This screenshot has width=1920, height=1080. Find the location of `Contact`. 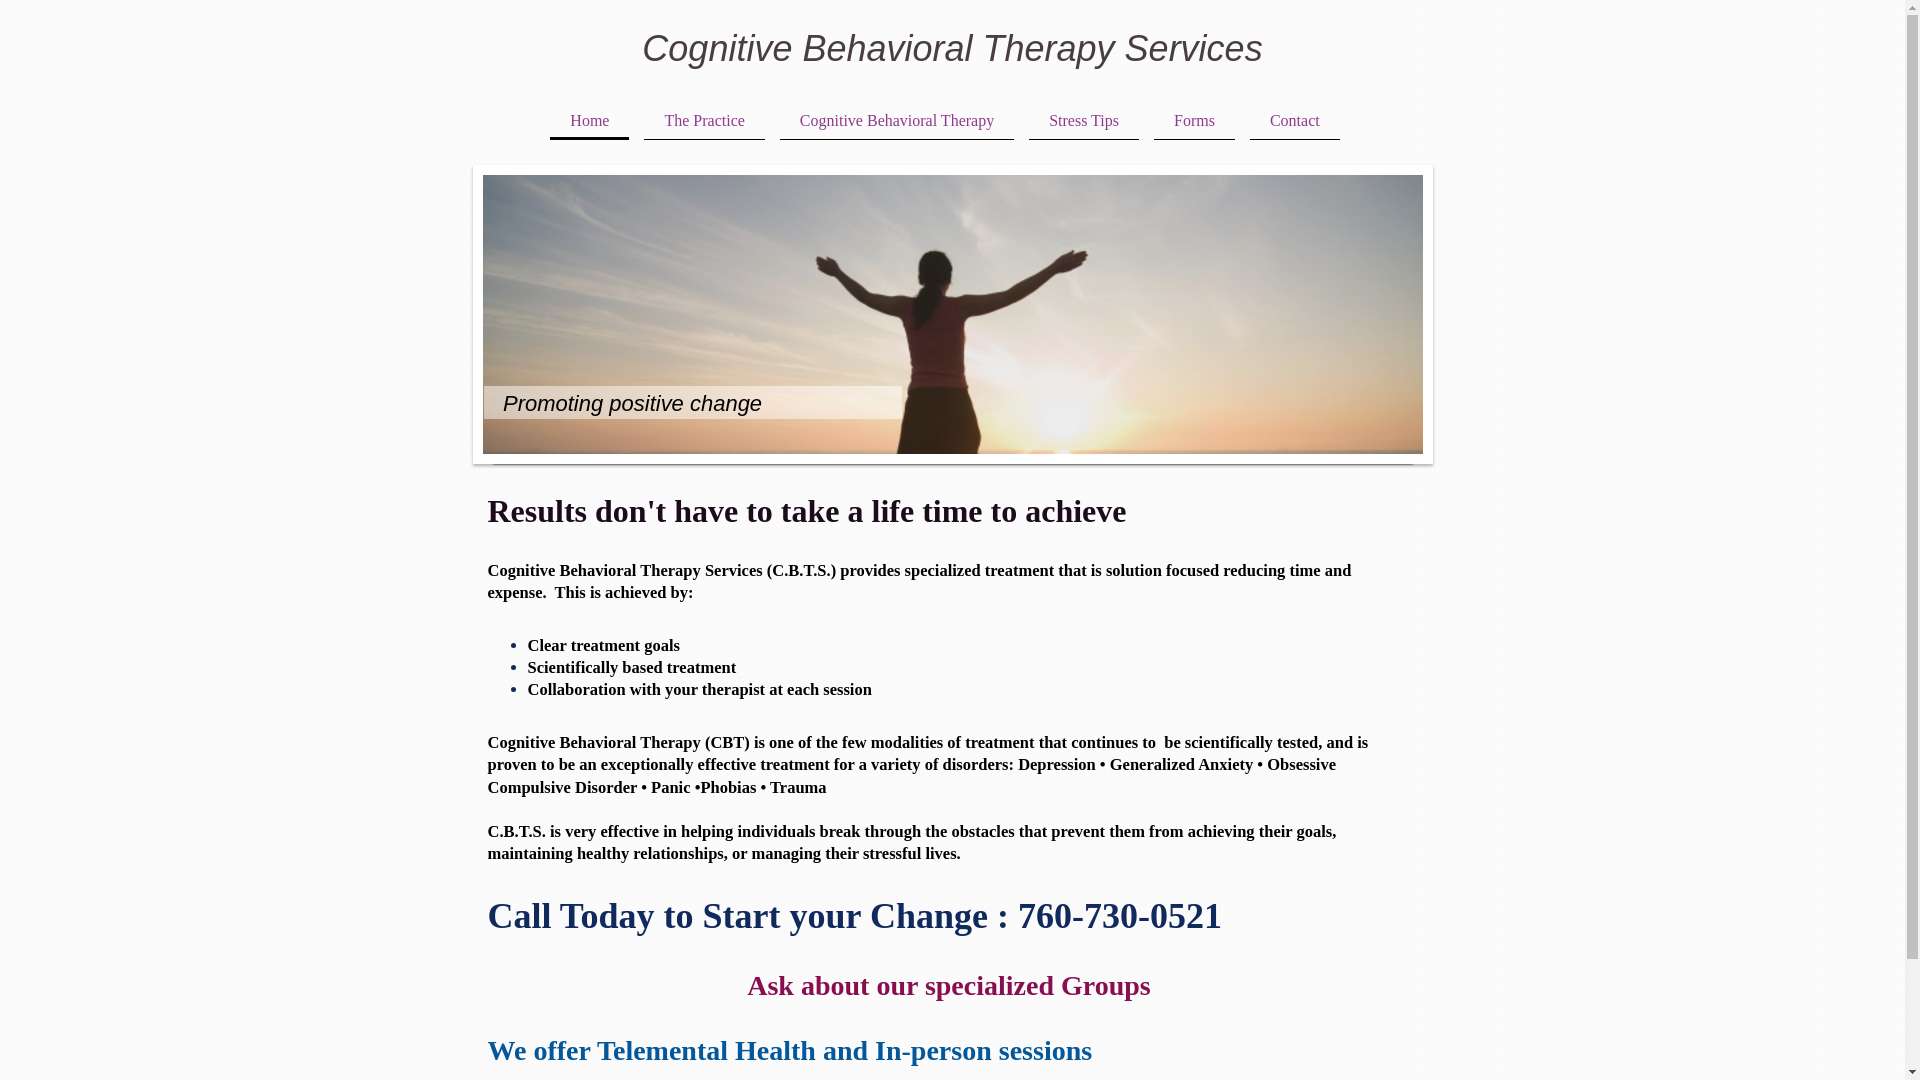

Contact is located at coordinates (1294, 120).